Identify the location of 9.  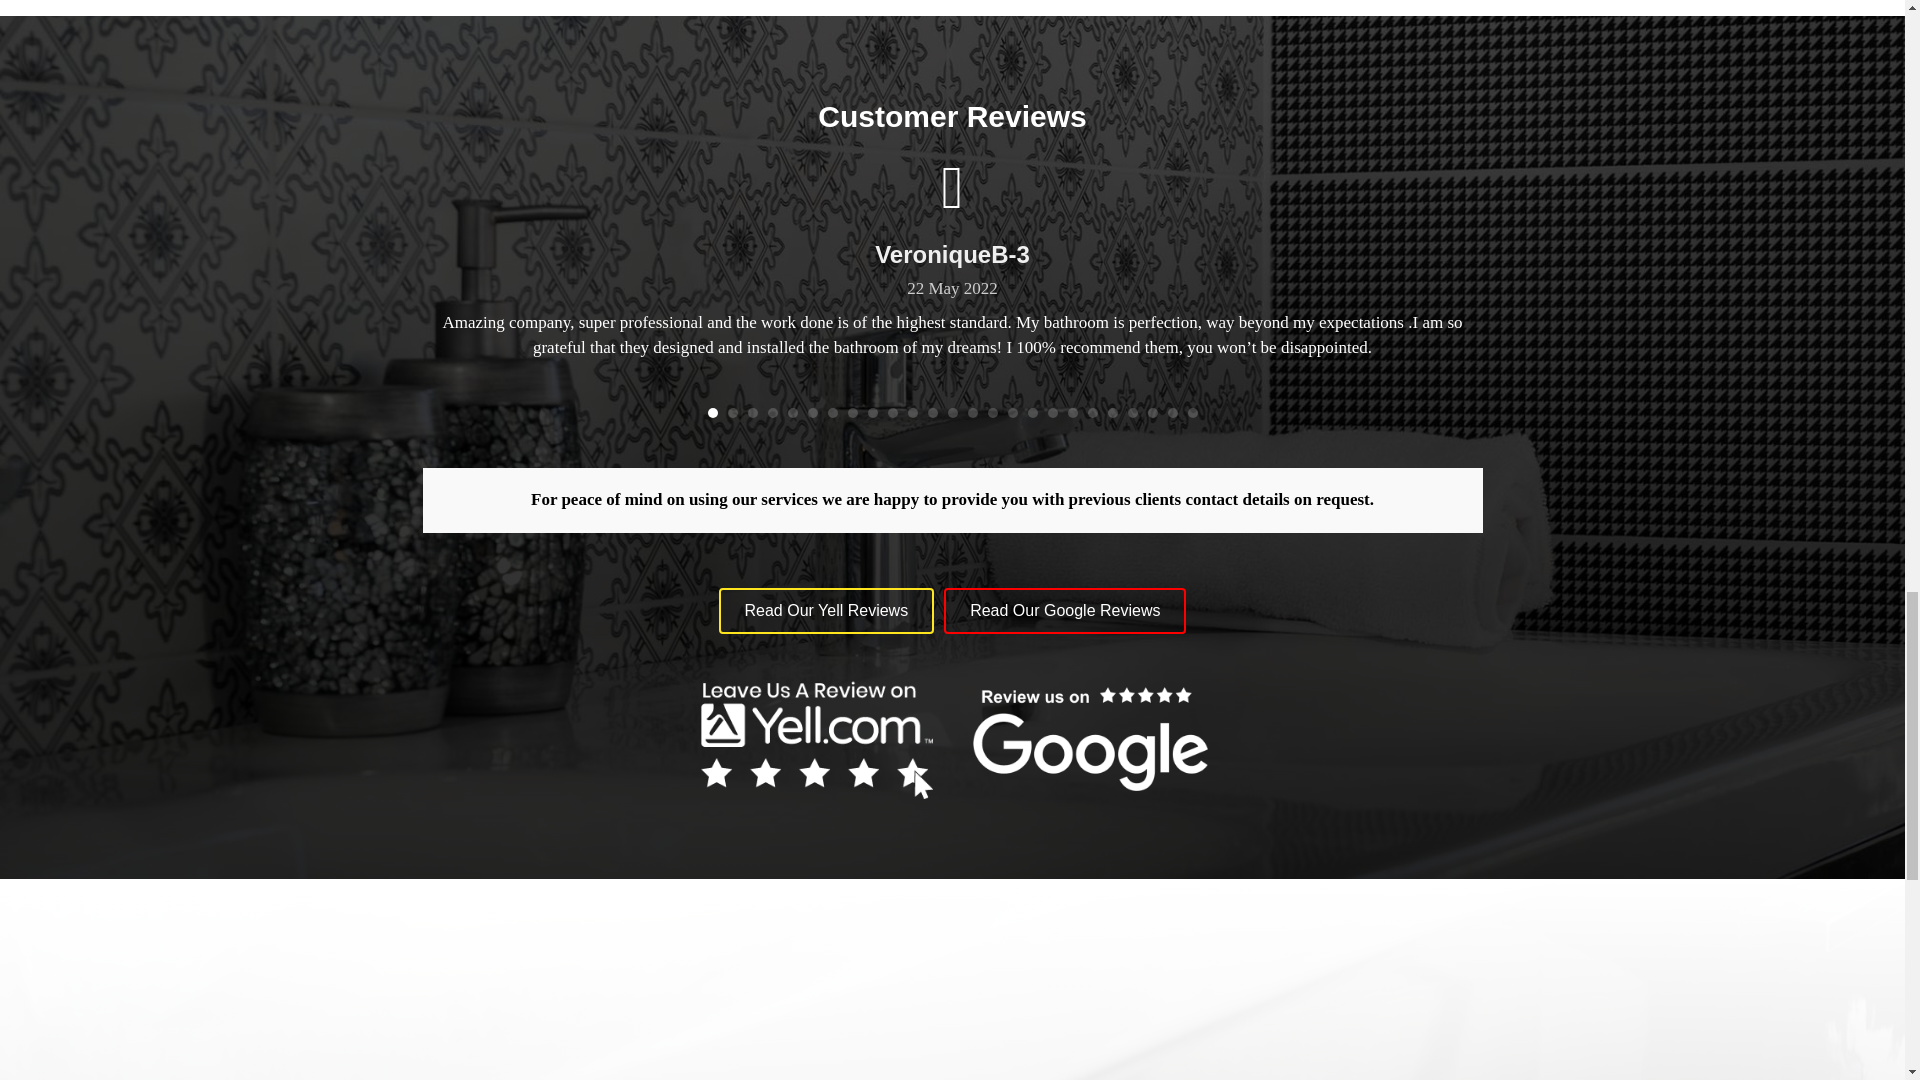
(872, 412).